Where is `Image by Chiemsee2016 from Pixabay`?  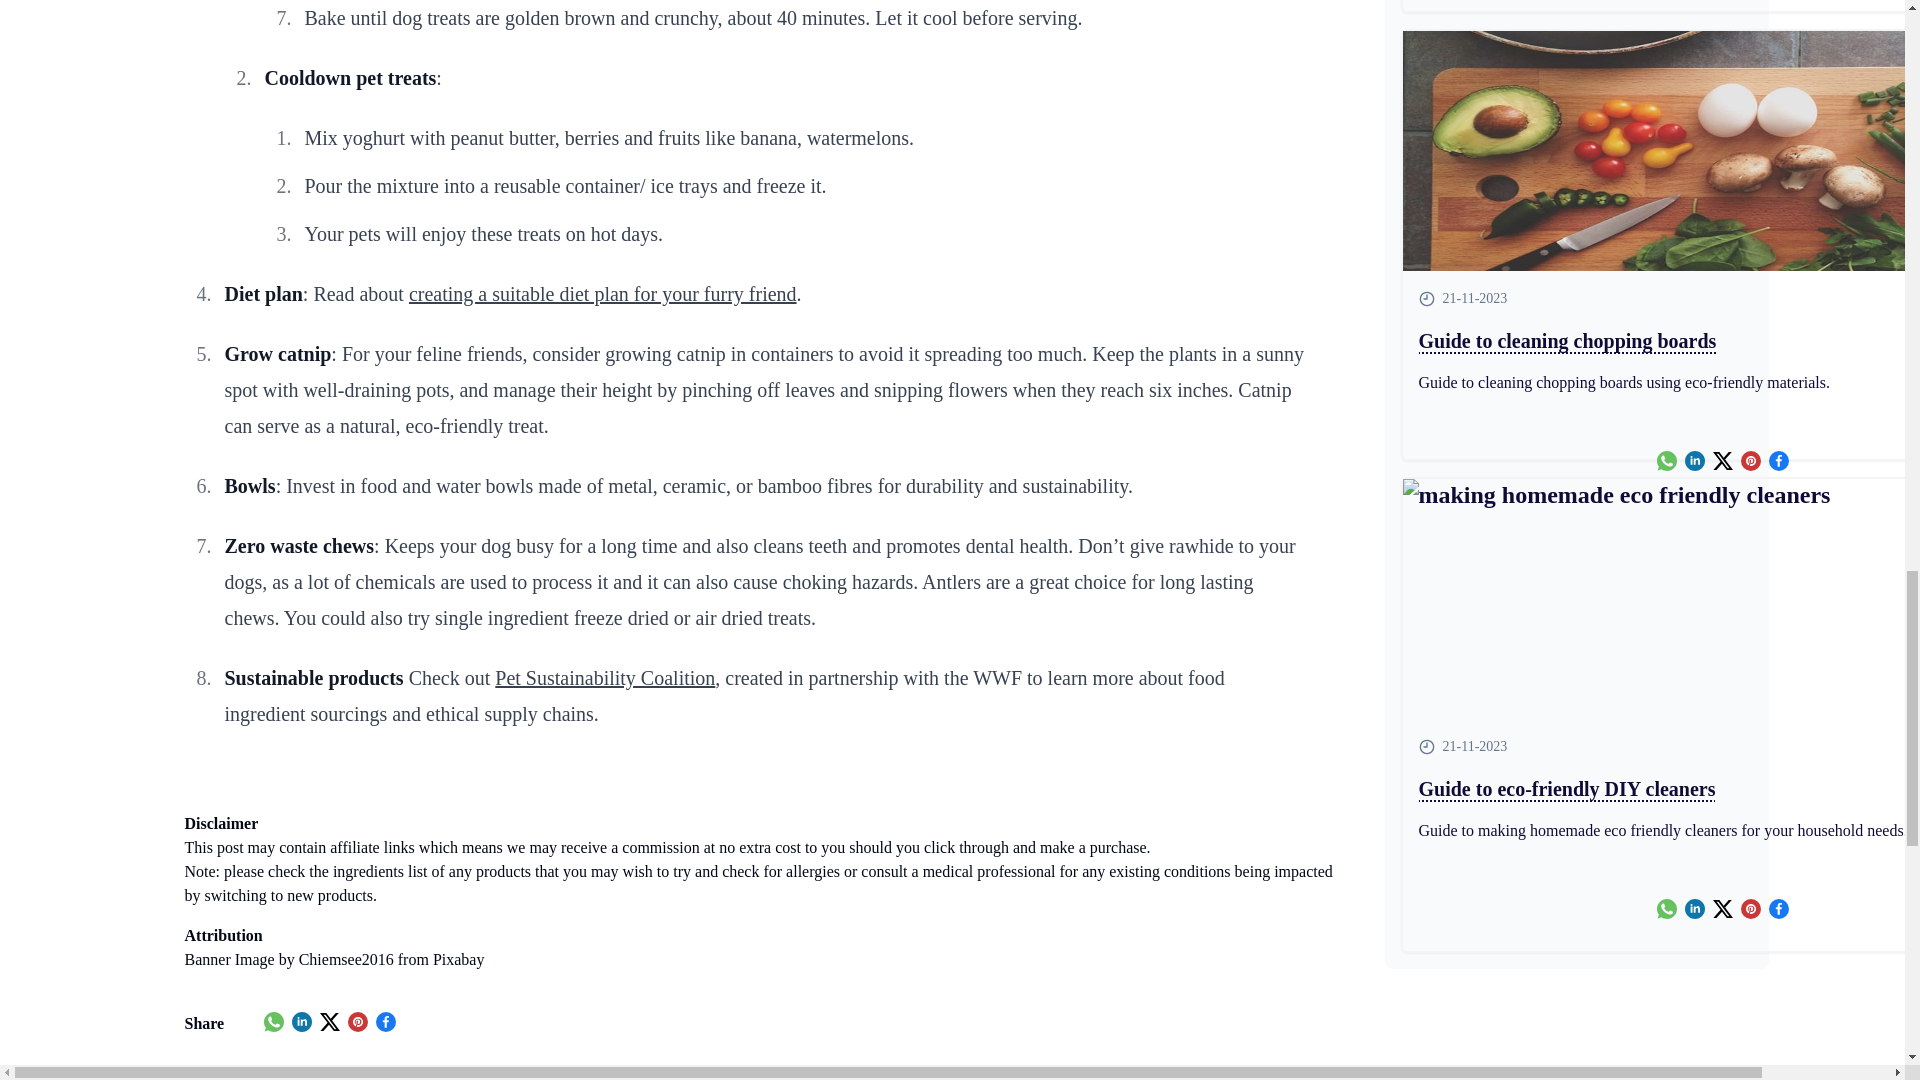 Image by Chiemsee2016 from Pixabay is located at coordinates (360, 959).